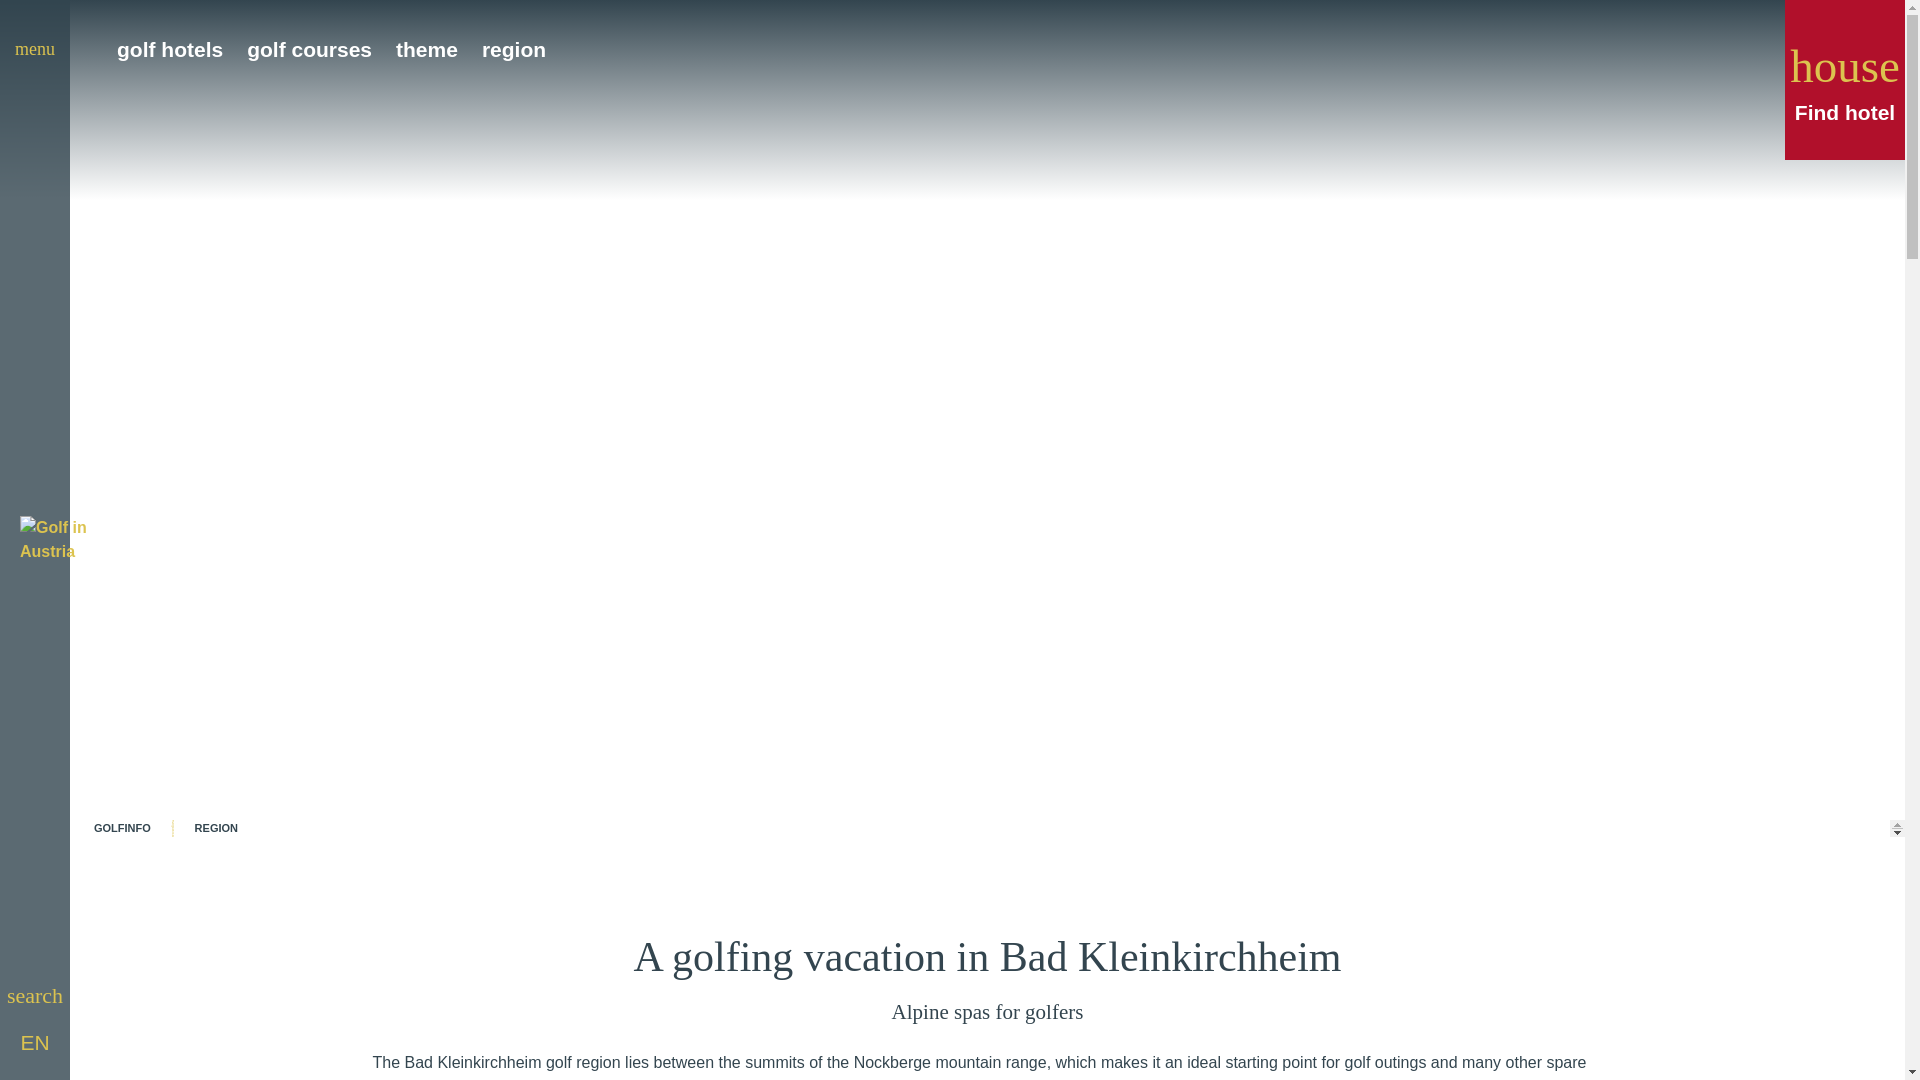 Image resolution: width=1920 pixels, height=1080 pixels. What do you see at coordinates (426, 48) in the screenshot?
I see `theme` at bounding box center [426, 48].